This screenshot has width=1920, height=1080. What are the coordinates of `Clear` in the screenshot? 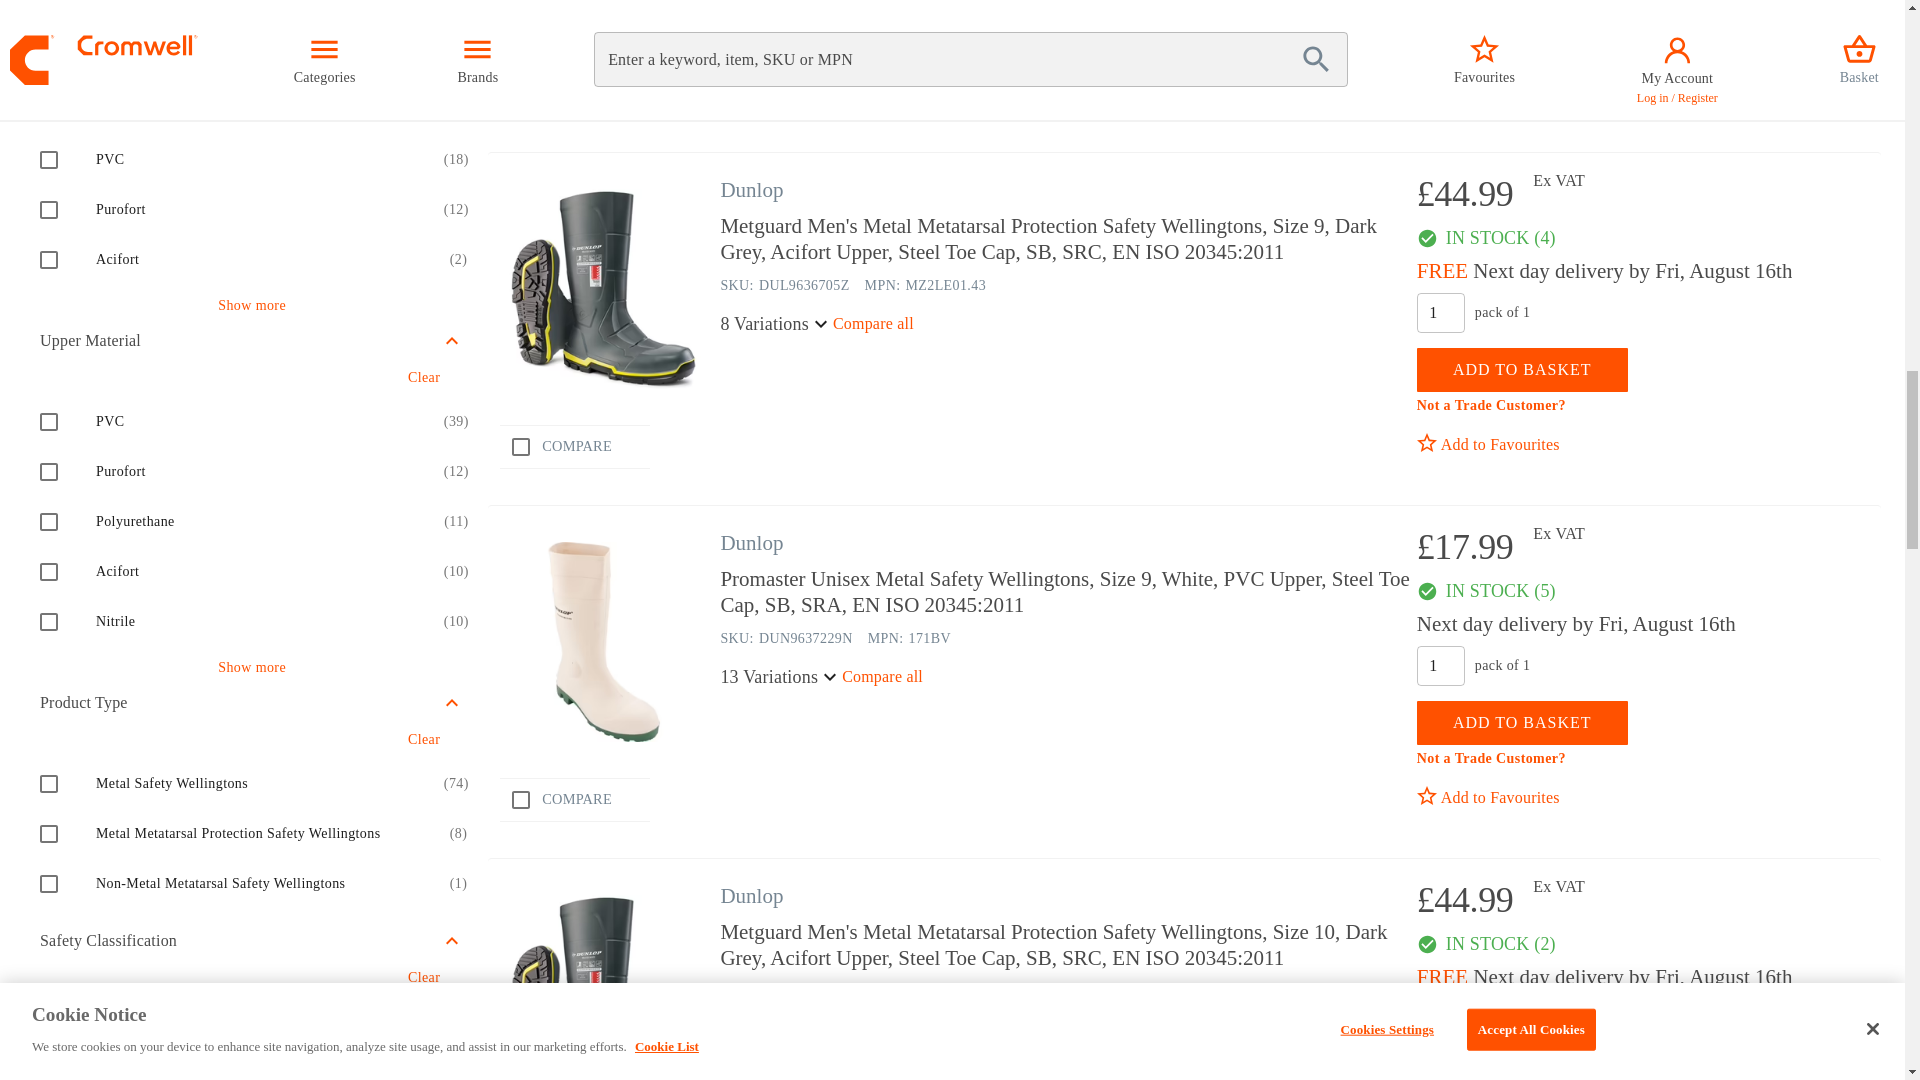 It's located at (423, 16).